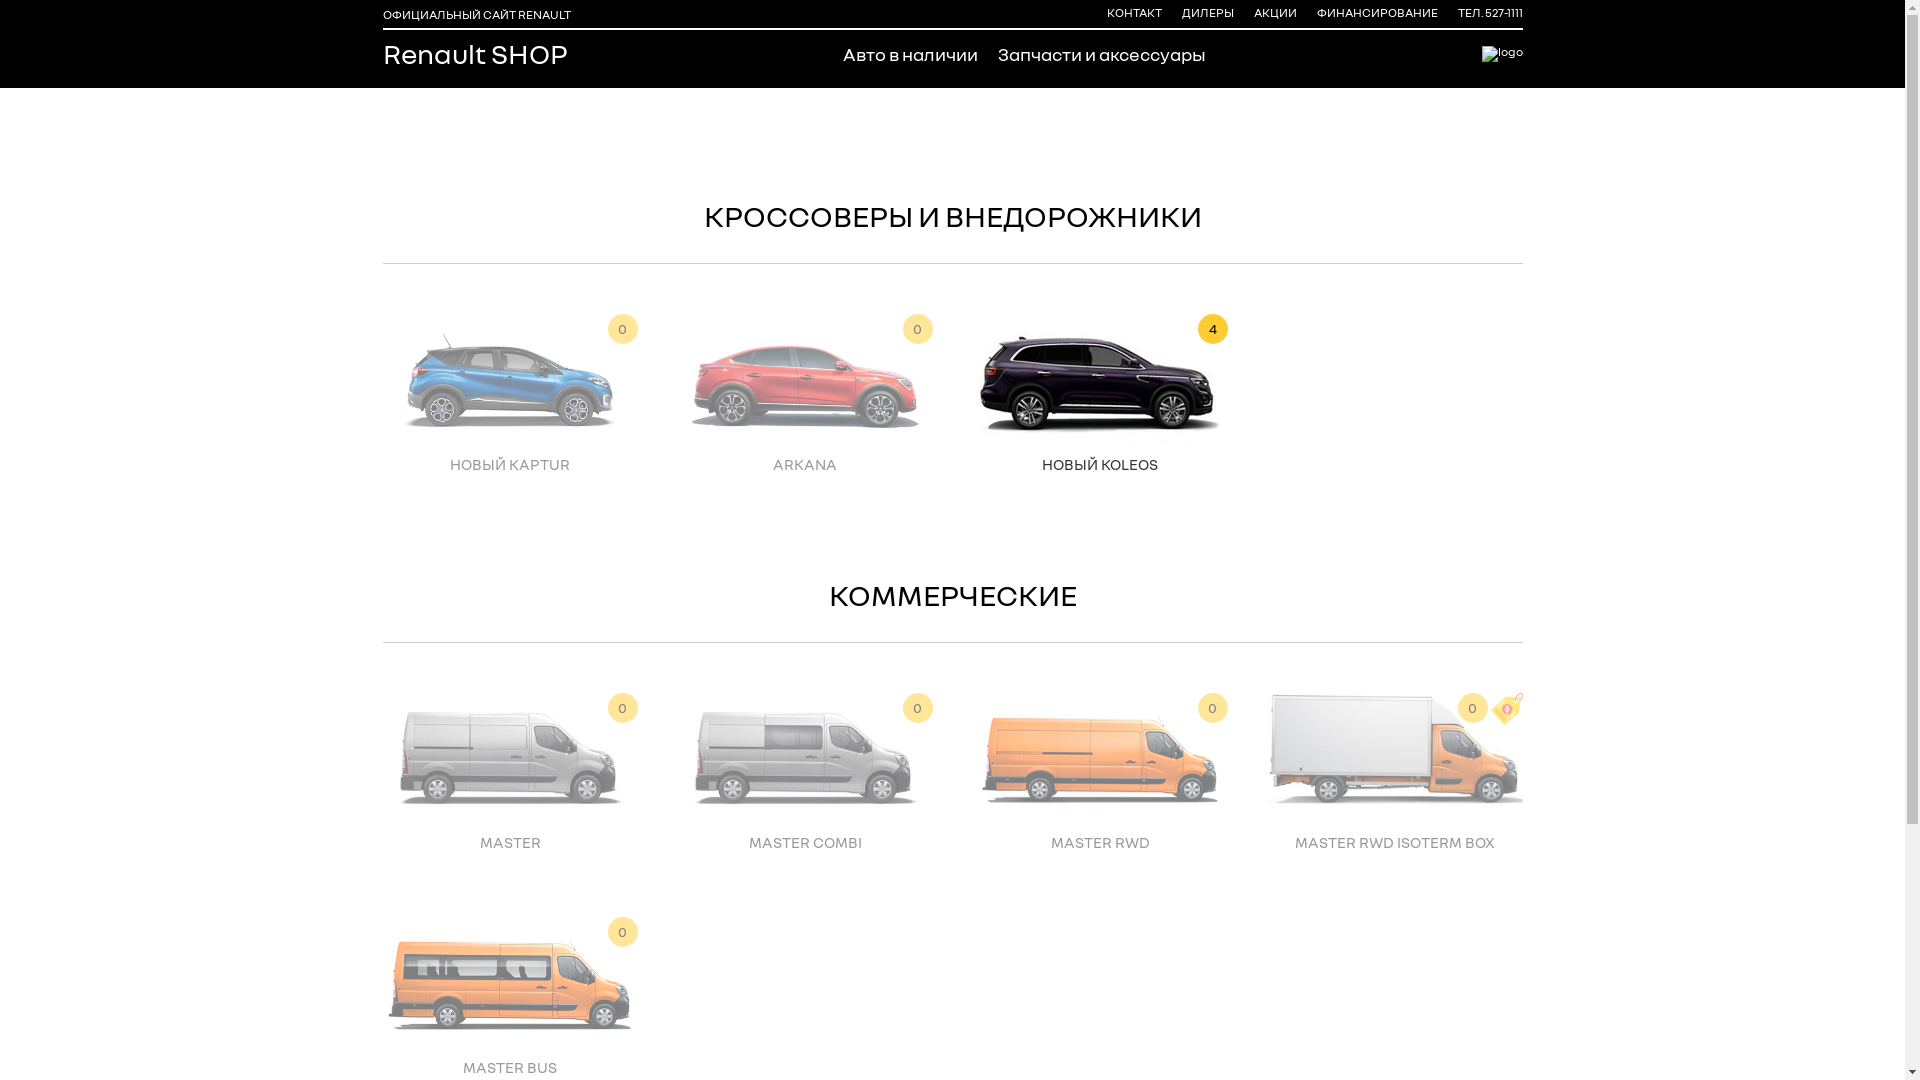 The height and width of the screenshot is (1080, 1920). What do you see at coordinates (510, 756) in the screenshot?
I see `0` at bounding box center [510, 756].